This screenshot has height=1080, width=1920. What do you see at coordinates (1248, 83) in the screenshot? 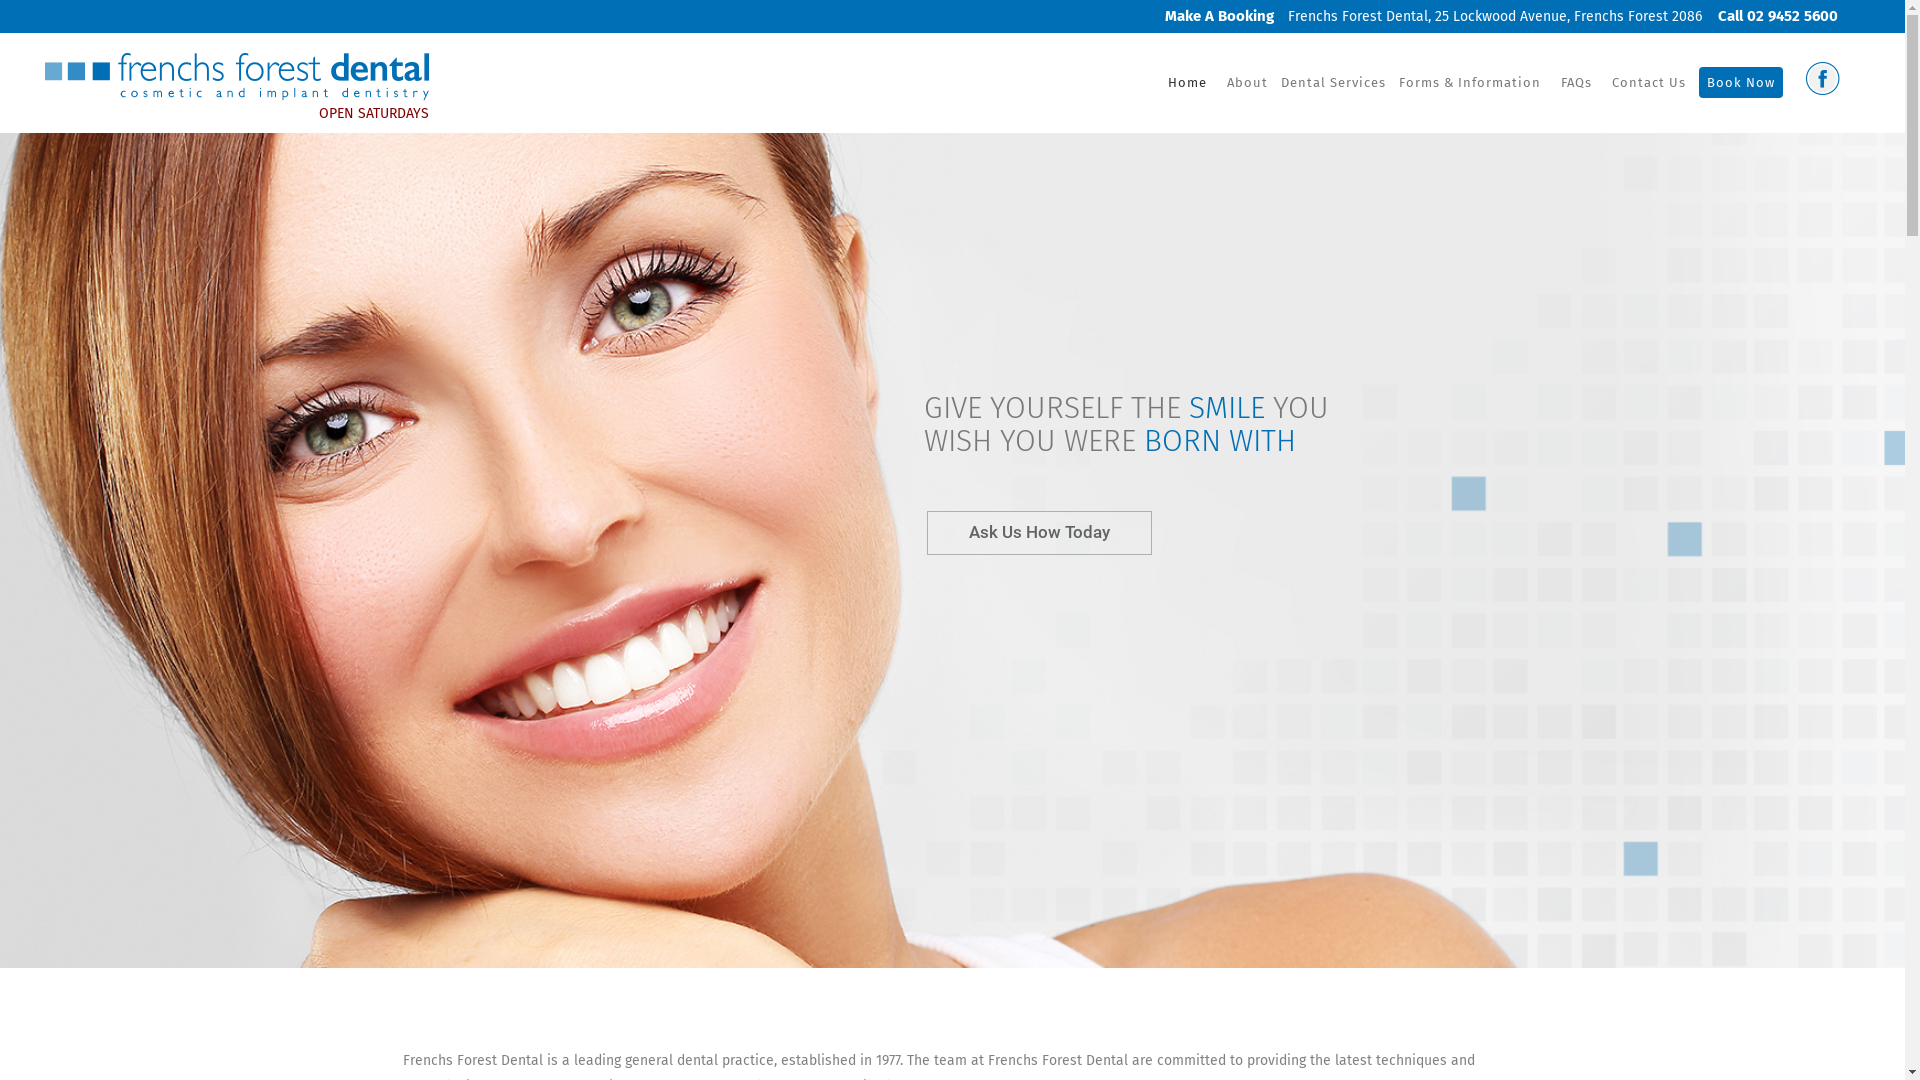
I see `About` at bounding box center [1248, 83].